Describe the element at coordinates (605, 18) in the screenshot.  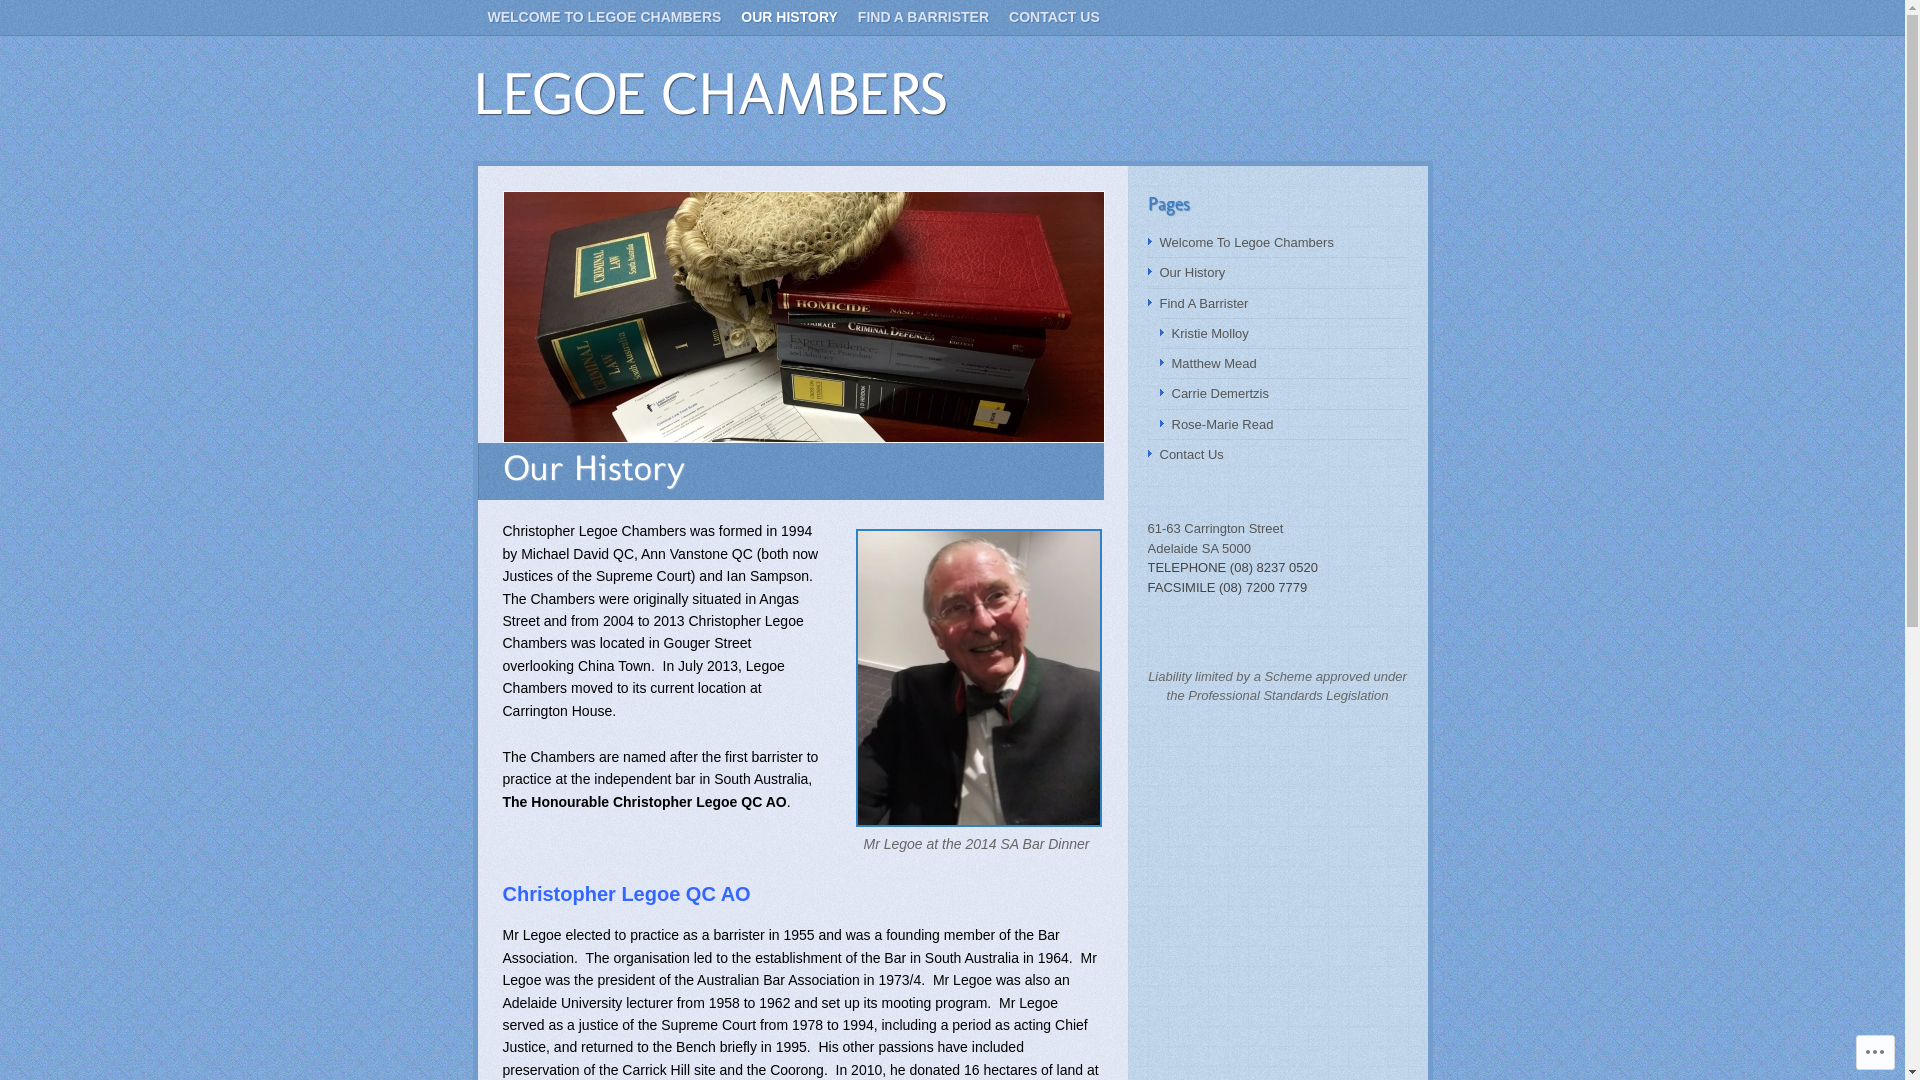
I see `WELCOME TO LEGOE CHAMBERS` at that location.